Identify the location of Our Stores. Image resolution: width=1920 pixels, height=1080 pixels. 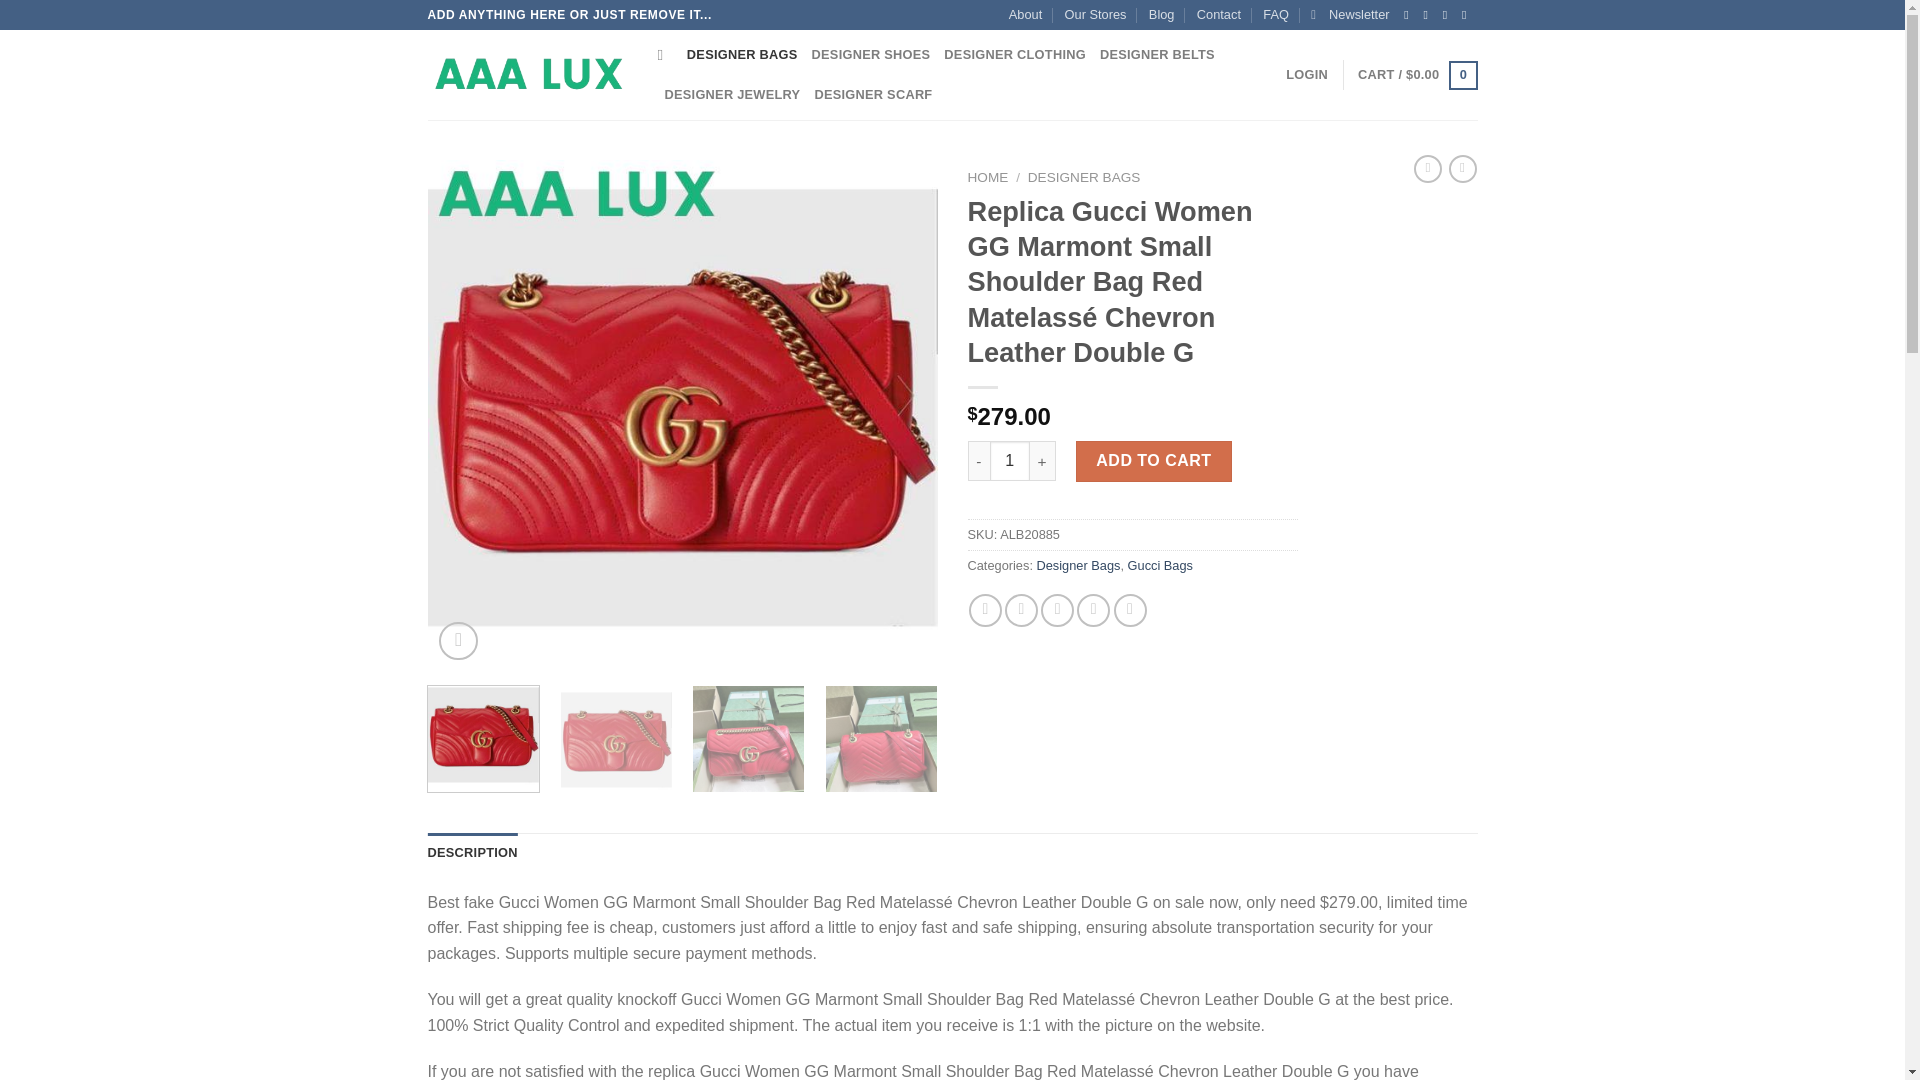
(1096, 15).